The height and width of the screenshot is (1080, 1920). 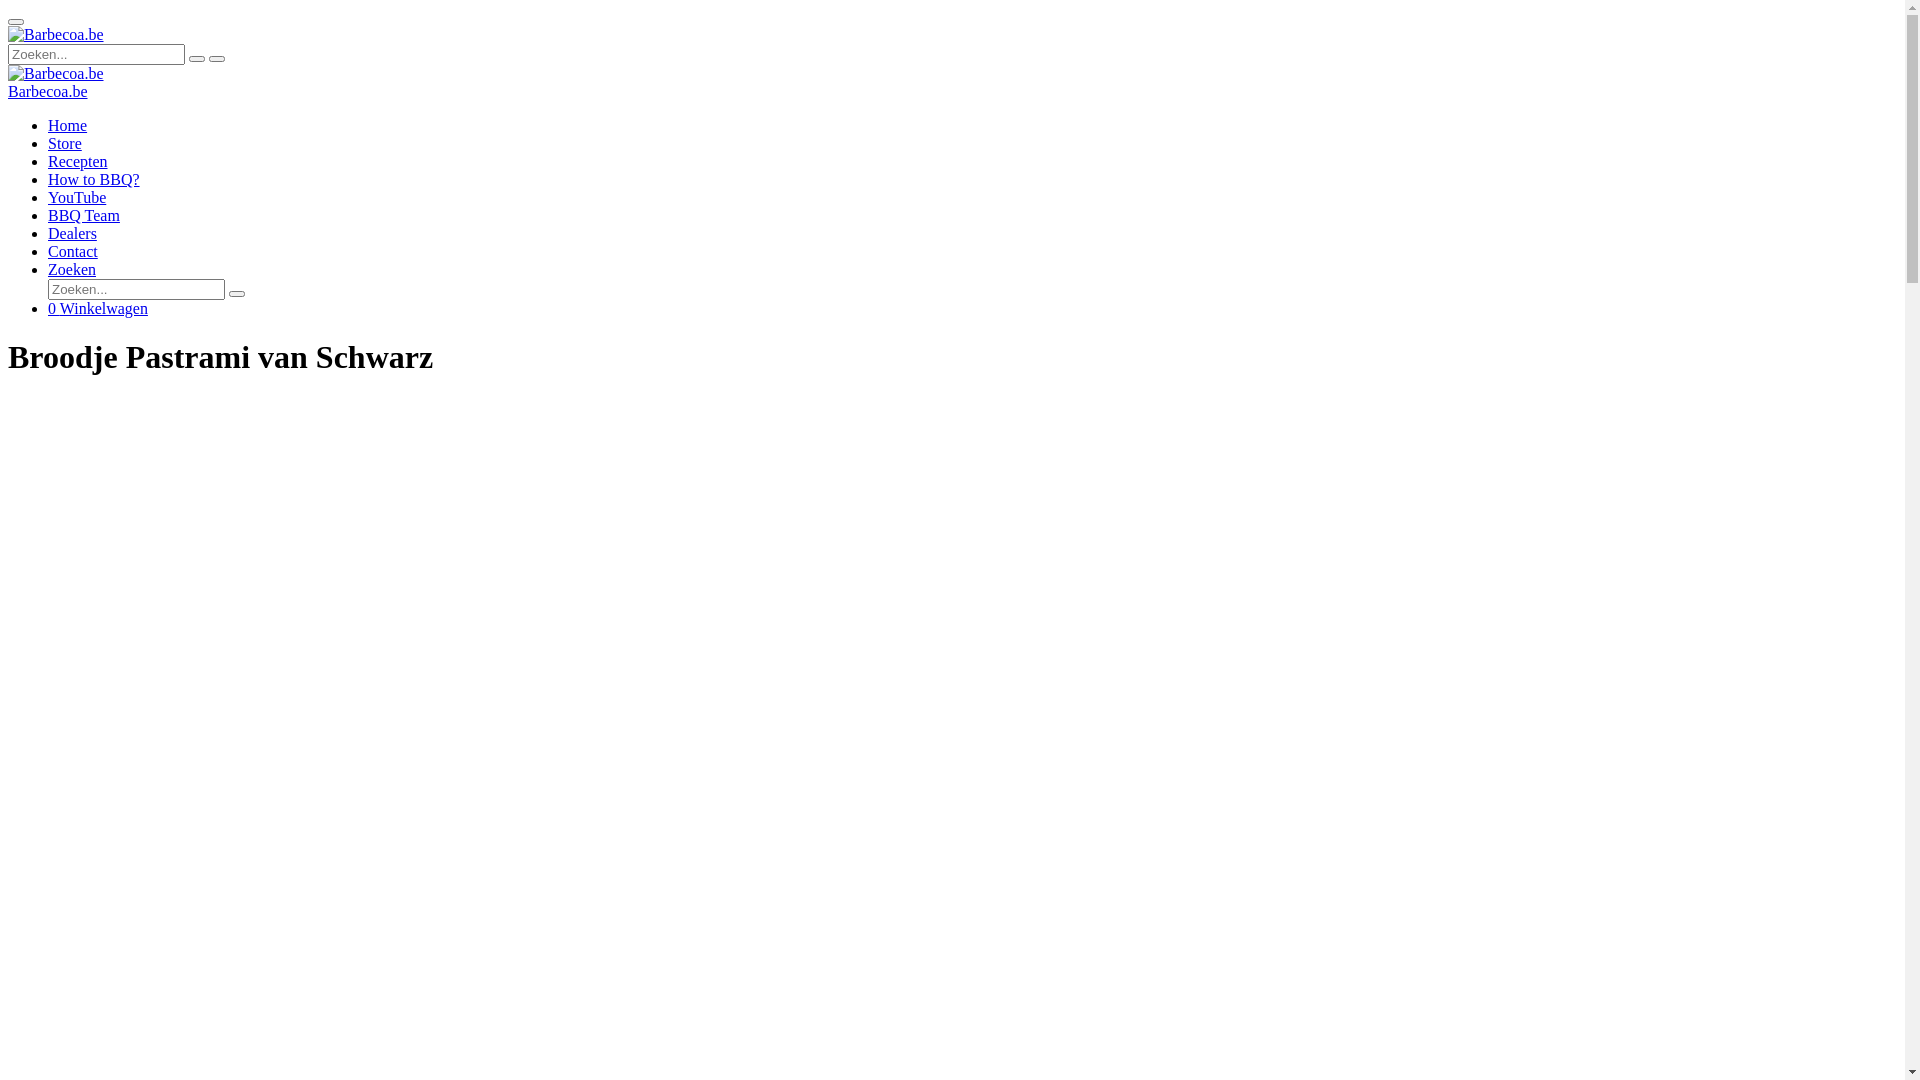 What do you see at coordinates (94, 180) in the screenshot?
I see `How to BBQ?` at bounding box center [94, 180].